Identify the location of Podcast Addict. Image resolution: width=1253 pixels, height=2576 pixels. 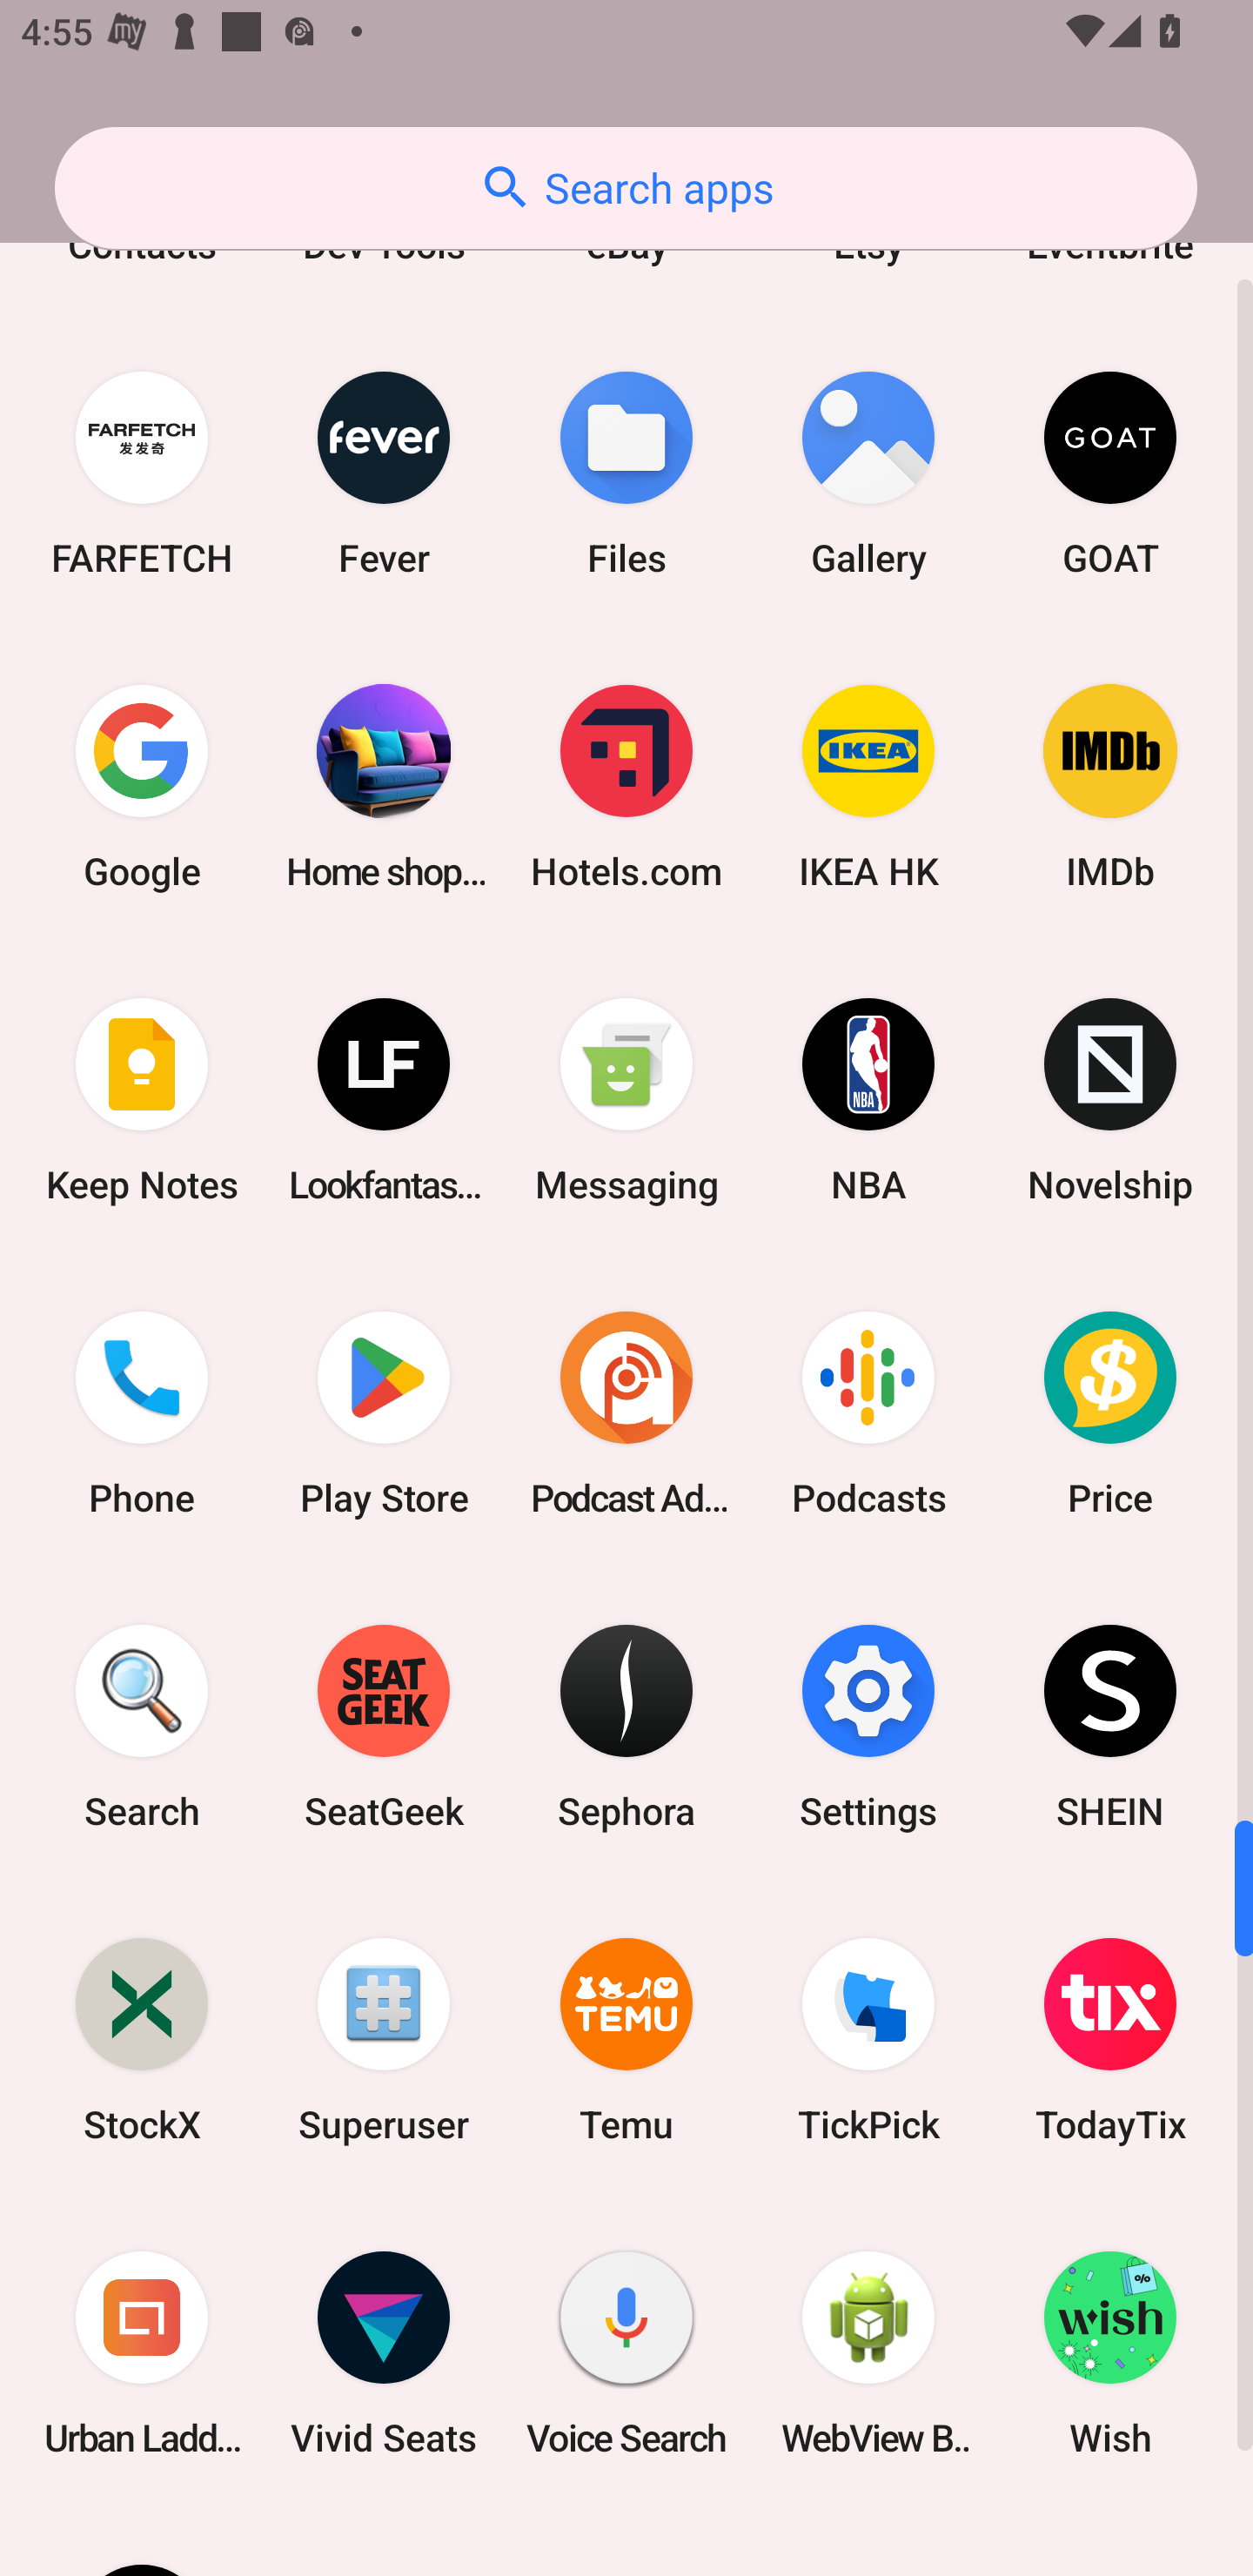
(626, 1412).